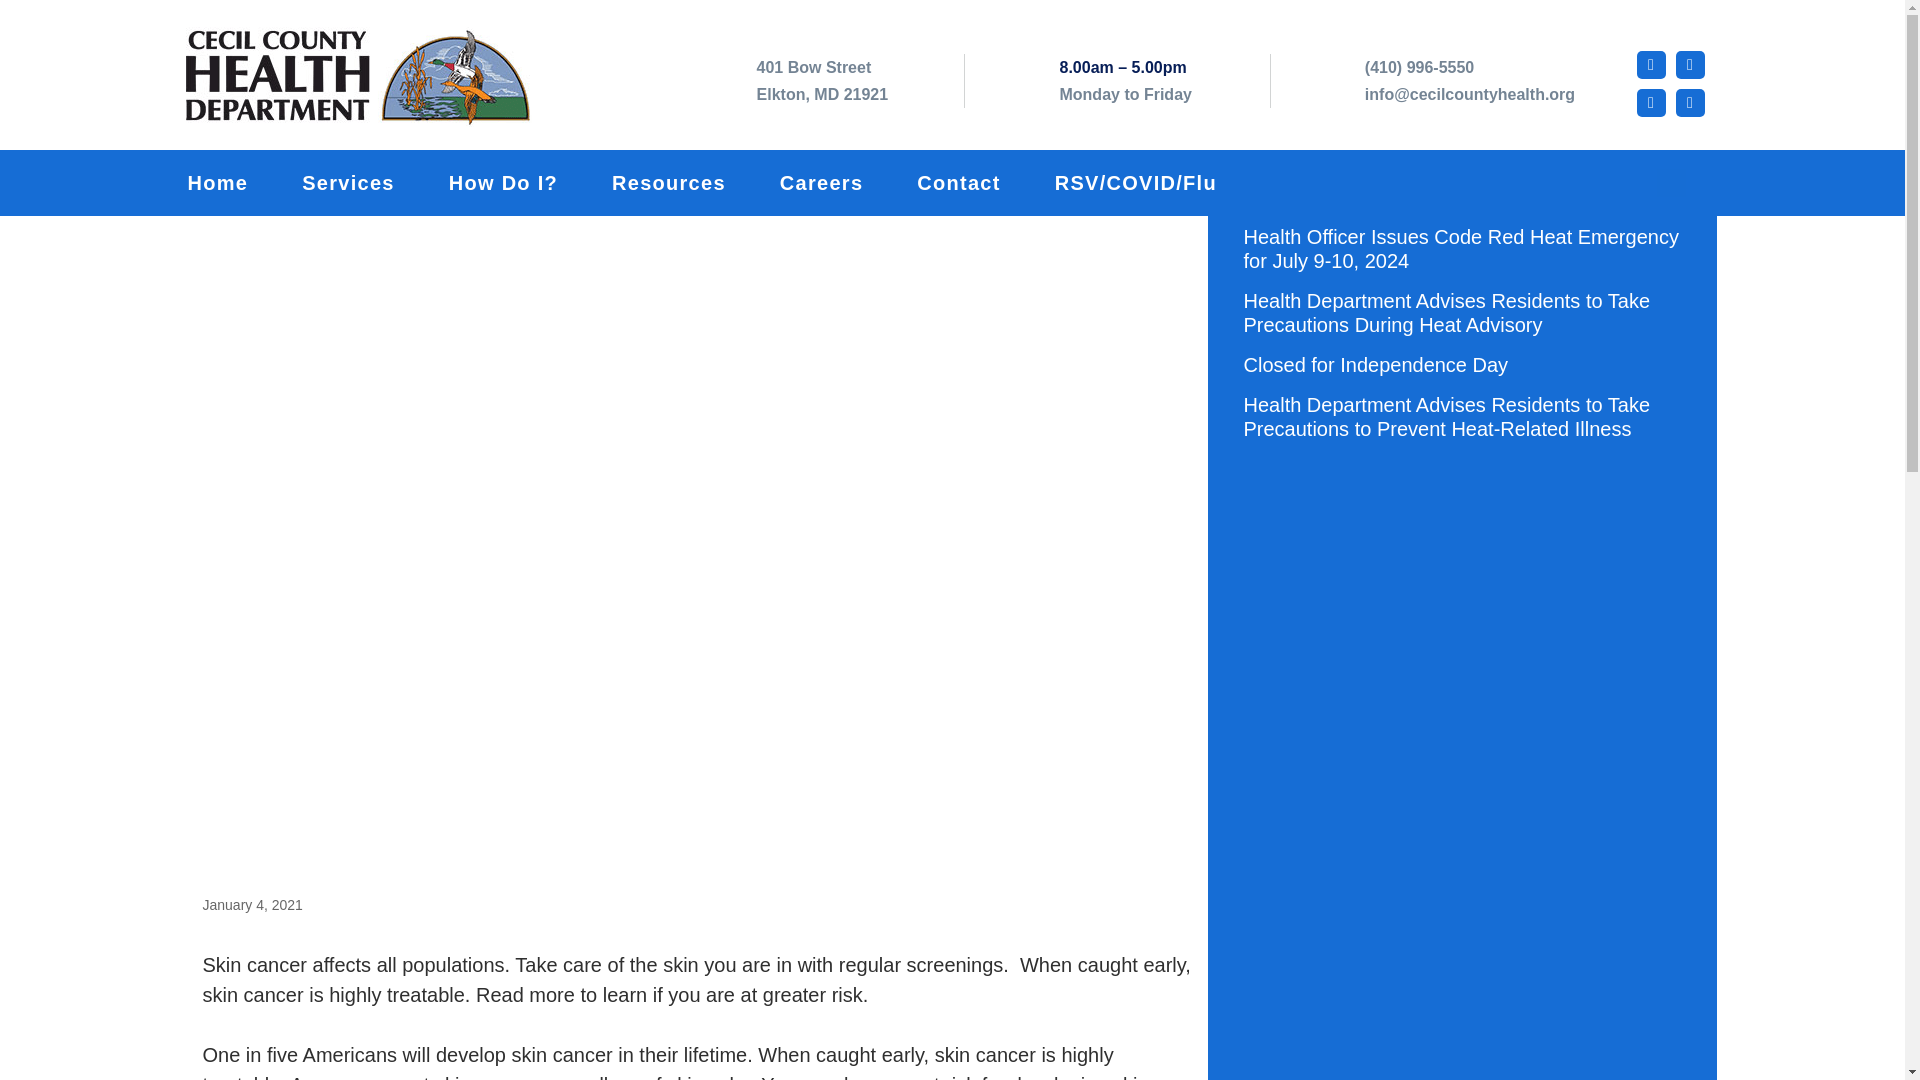 The height and width of the screenshot is (1080, 1920). I want to click on New! Skin Cancer Screening Program, so click(822, 80).